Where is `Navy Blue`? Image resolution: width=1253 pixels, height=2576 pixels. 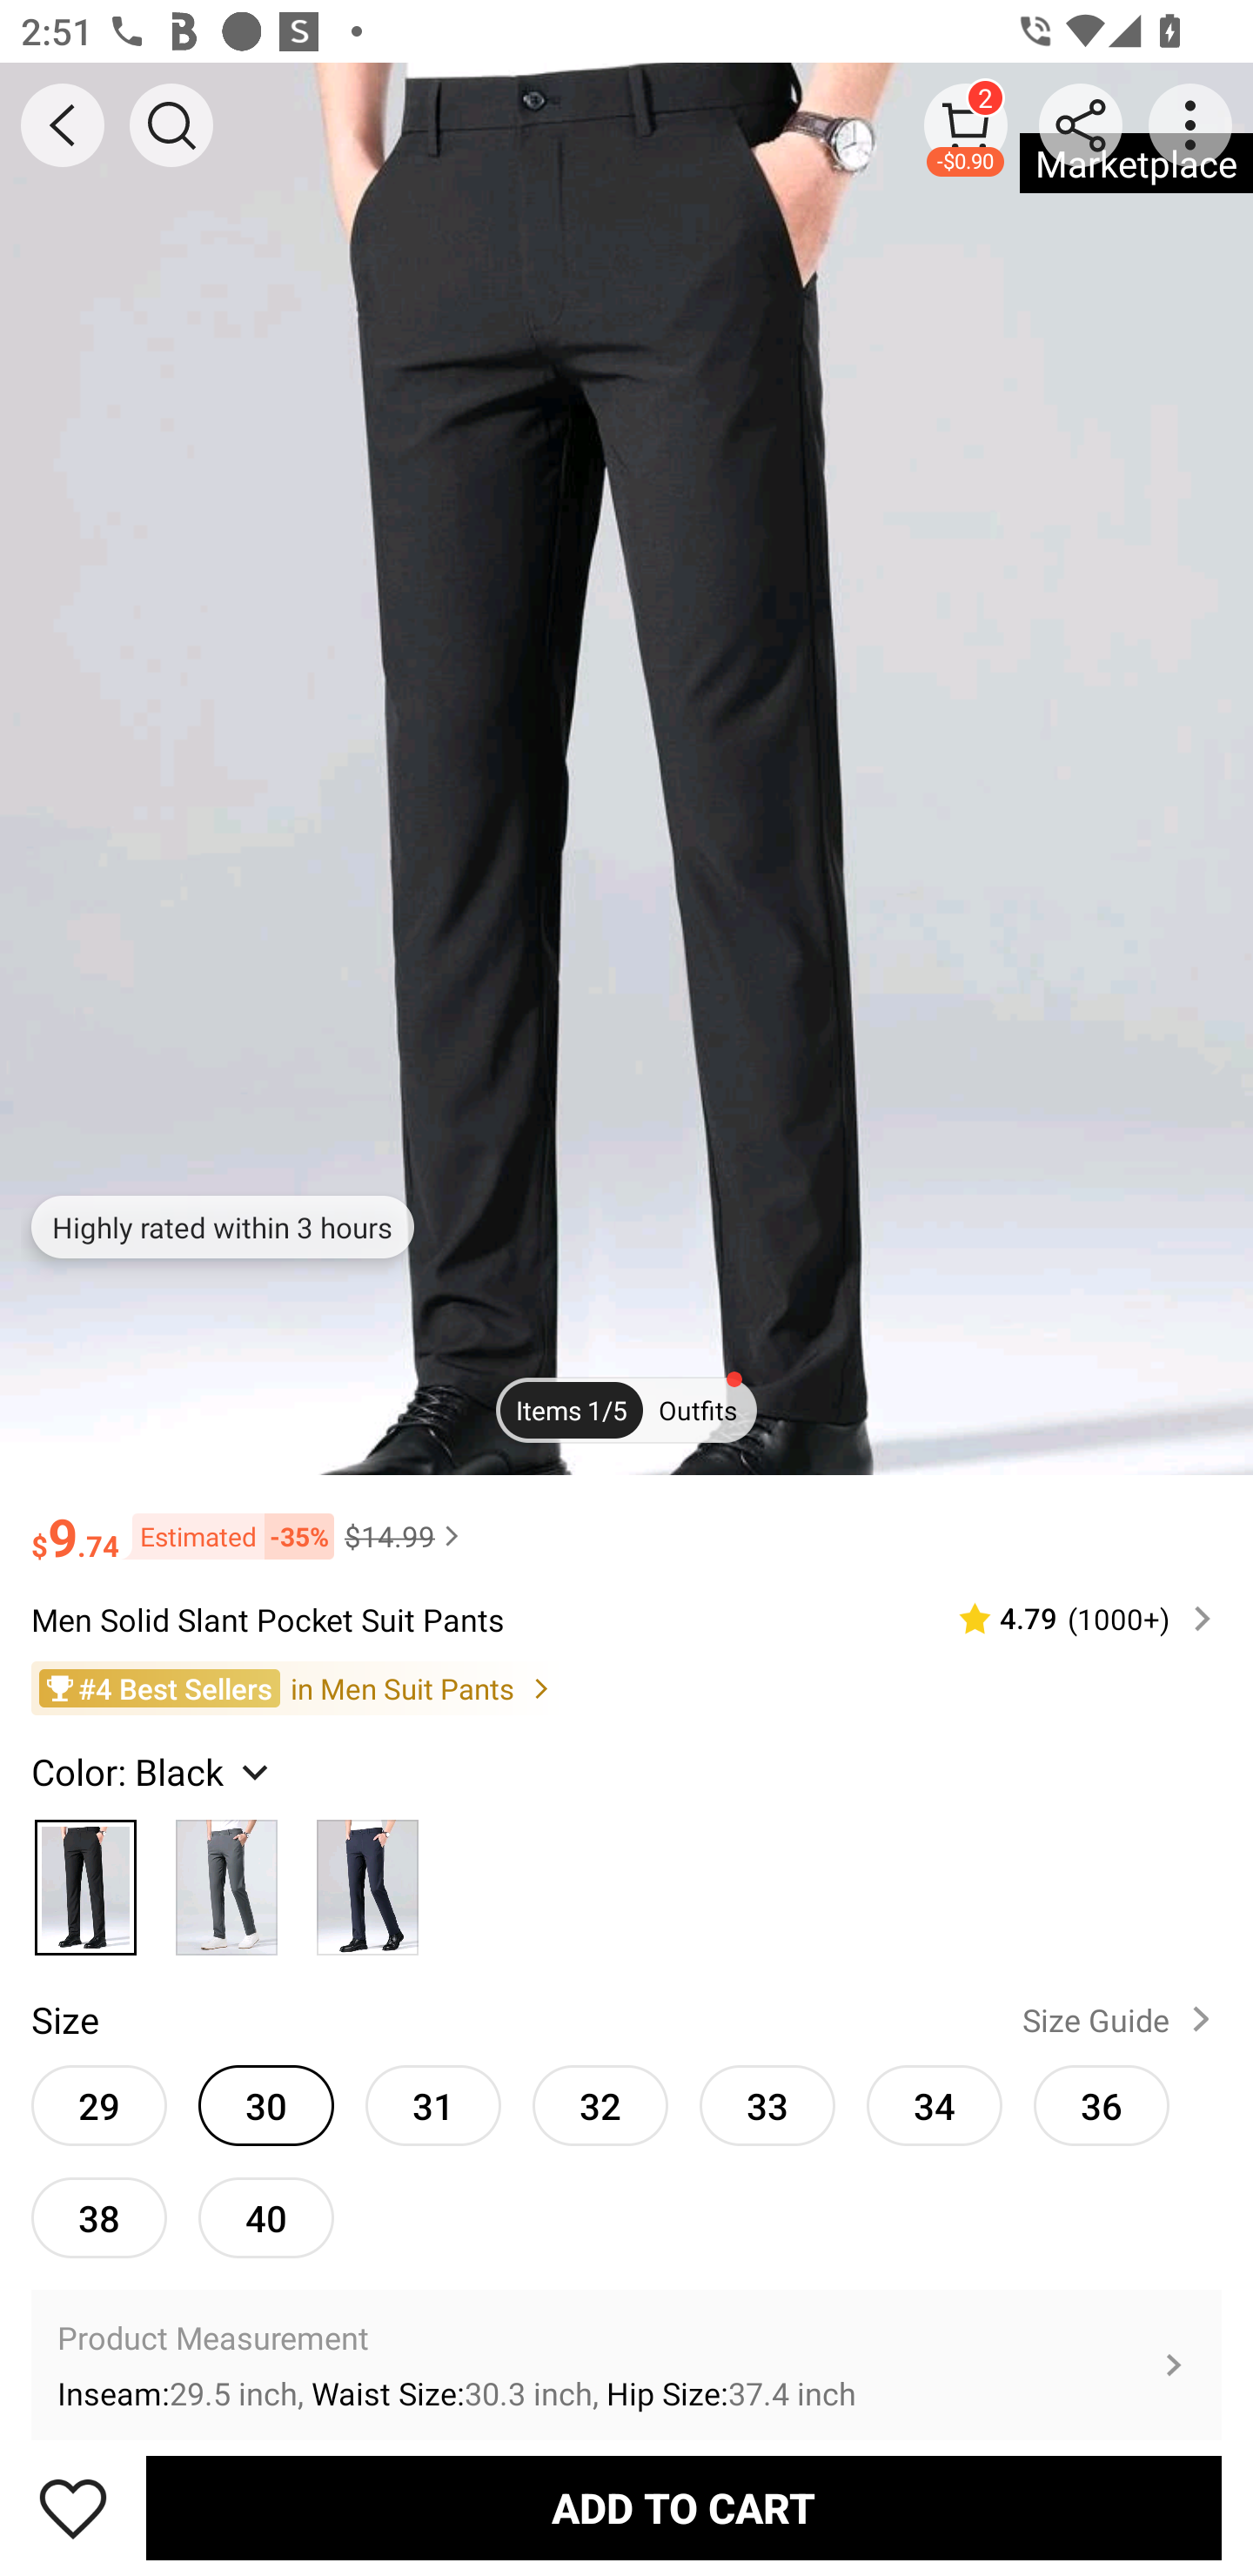
Navy Blue is located at coordinates (367, 1879).